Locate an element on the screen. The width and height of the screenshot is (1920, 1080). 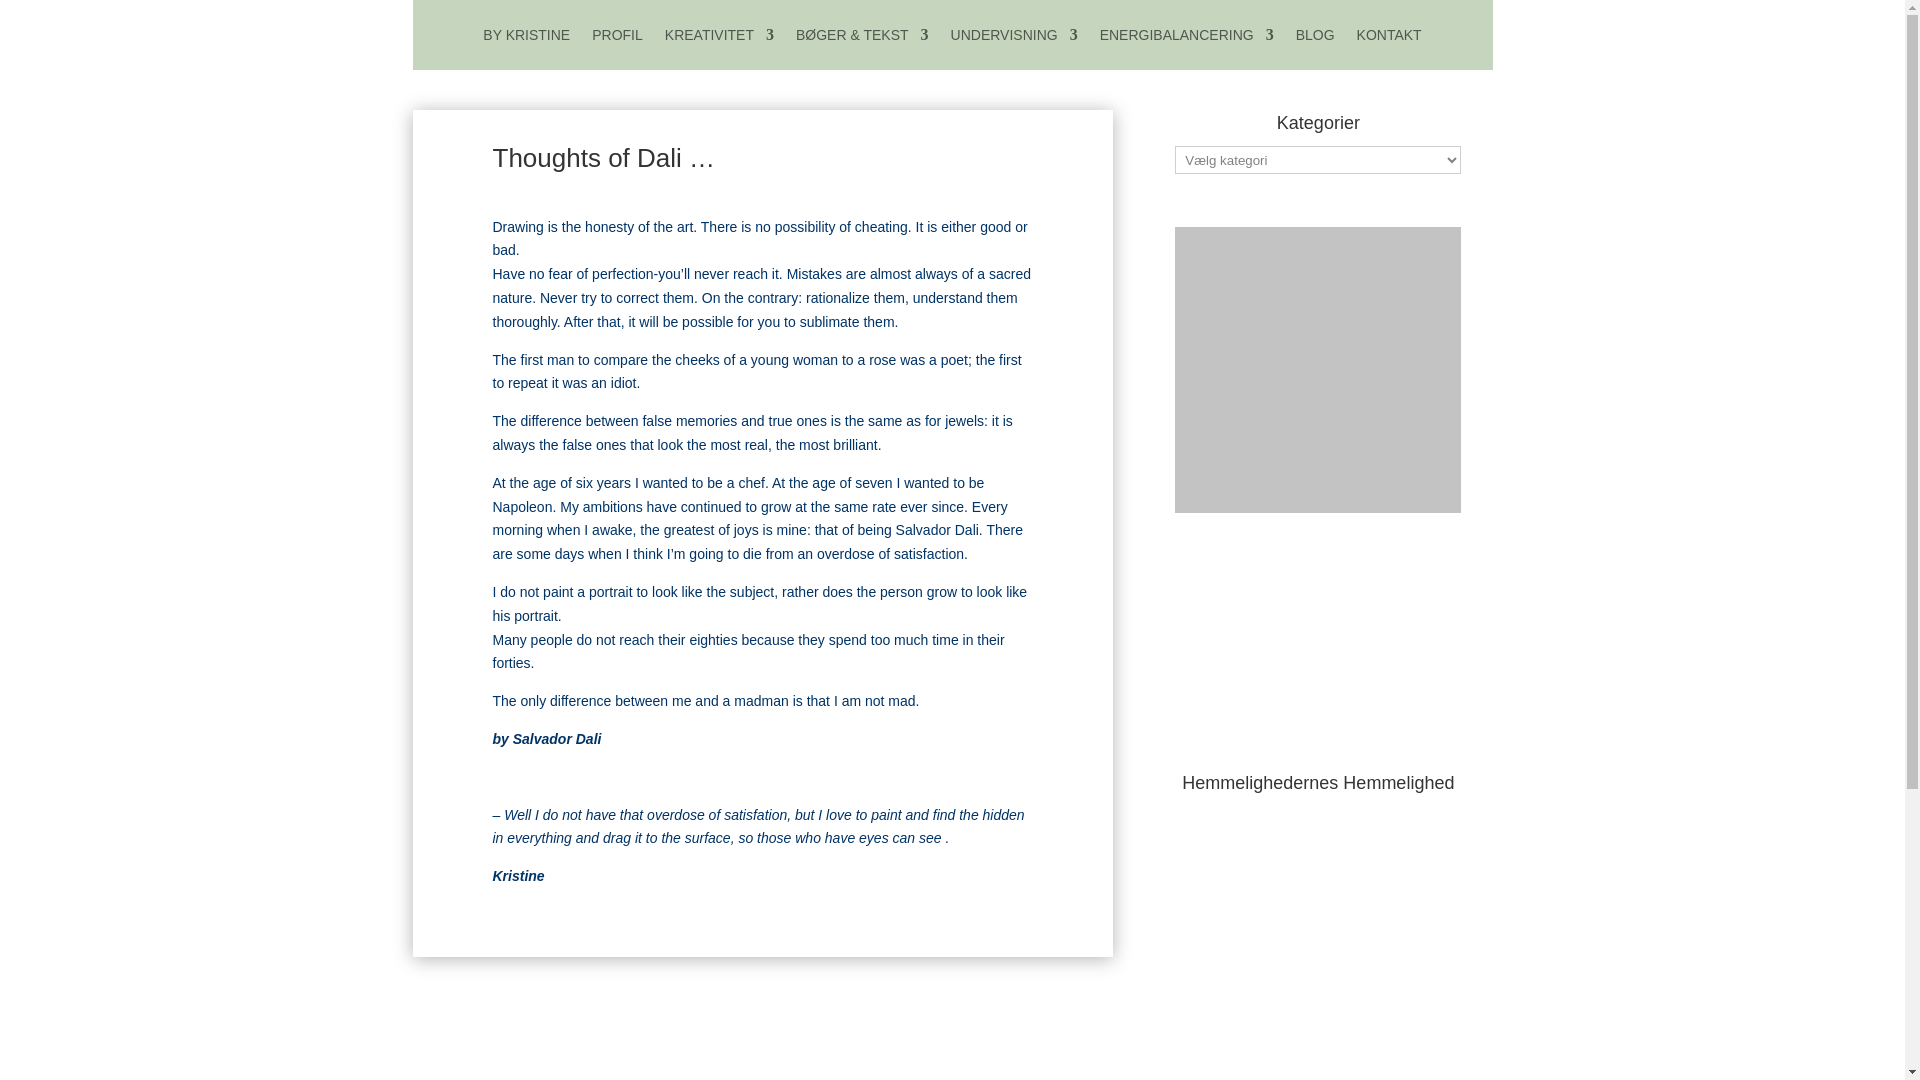
KONTAKT is located at coordinates (1390, 38).